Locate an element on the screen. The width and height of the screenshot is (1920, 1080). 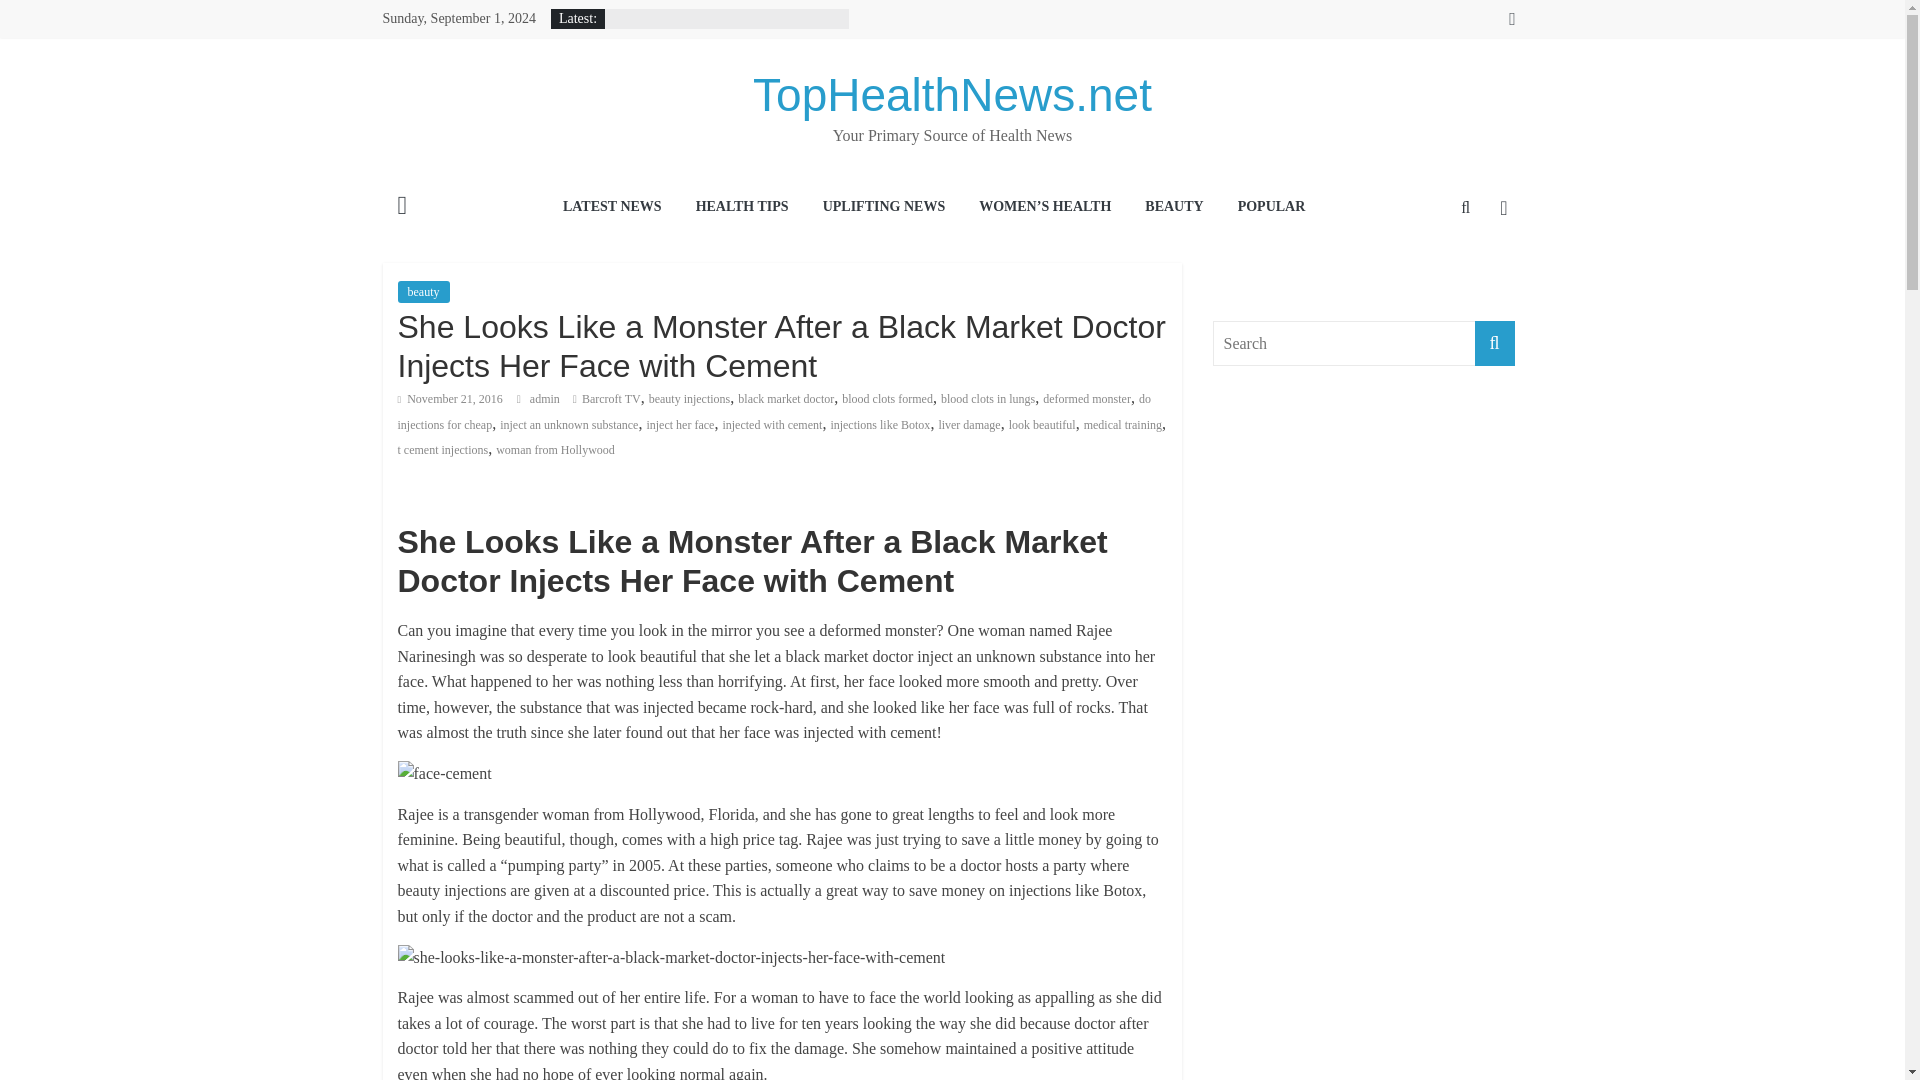
t cement injections is located at coordinates (443, 449).